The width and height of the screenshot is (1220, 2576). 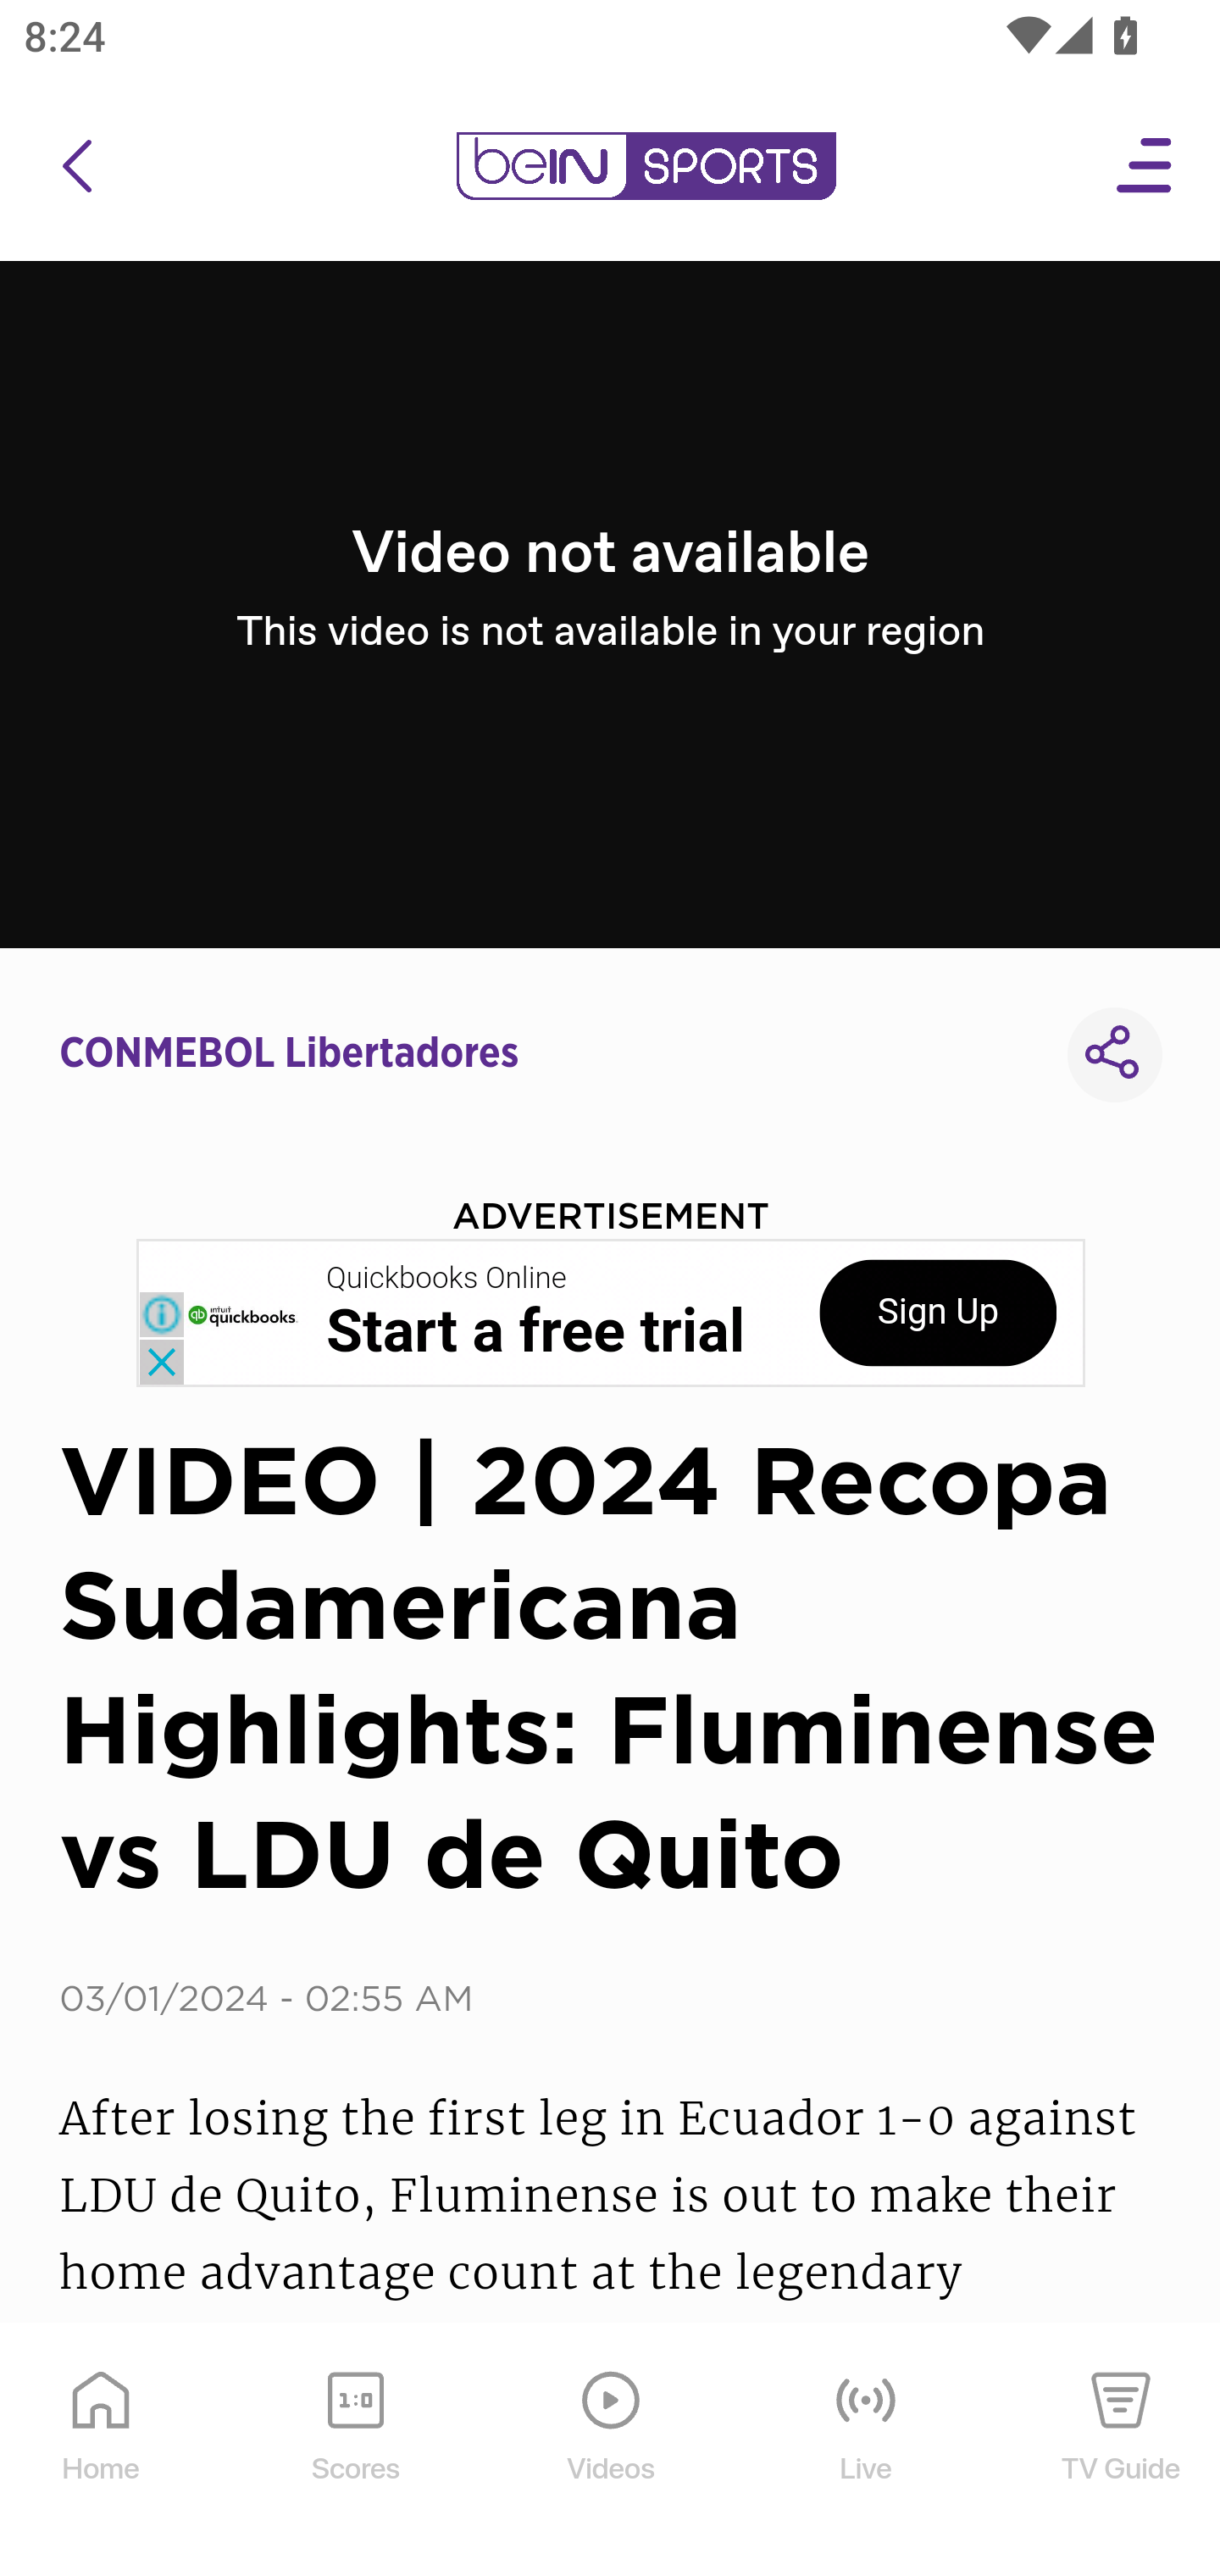 I want to click on en-us?platform=mobile_android bein logo, so click(x=646, y=166).